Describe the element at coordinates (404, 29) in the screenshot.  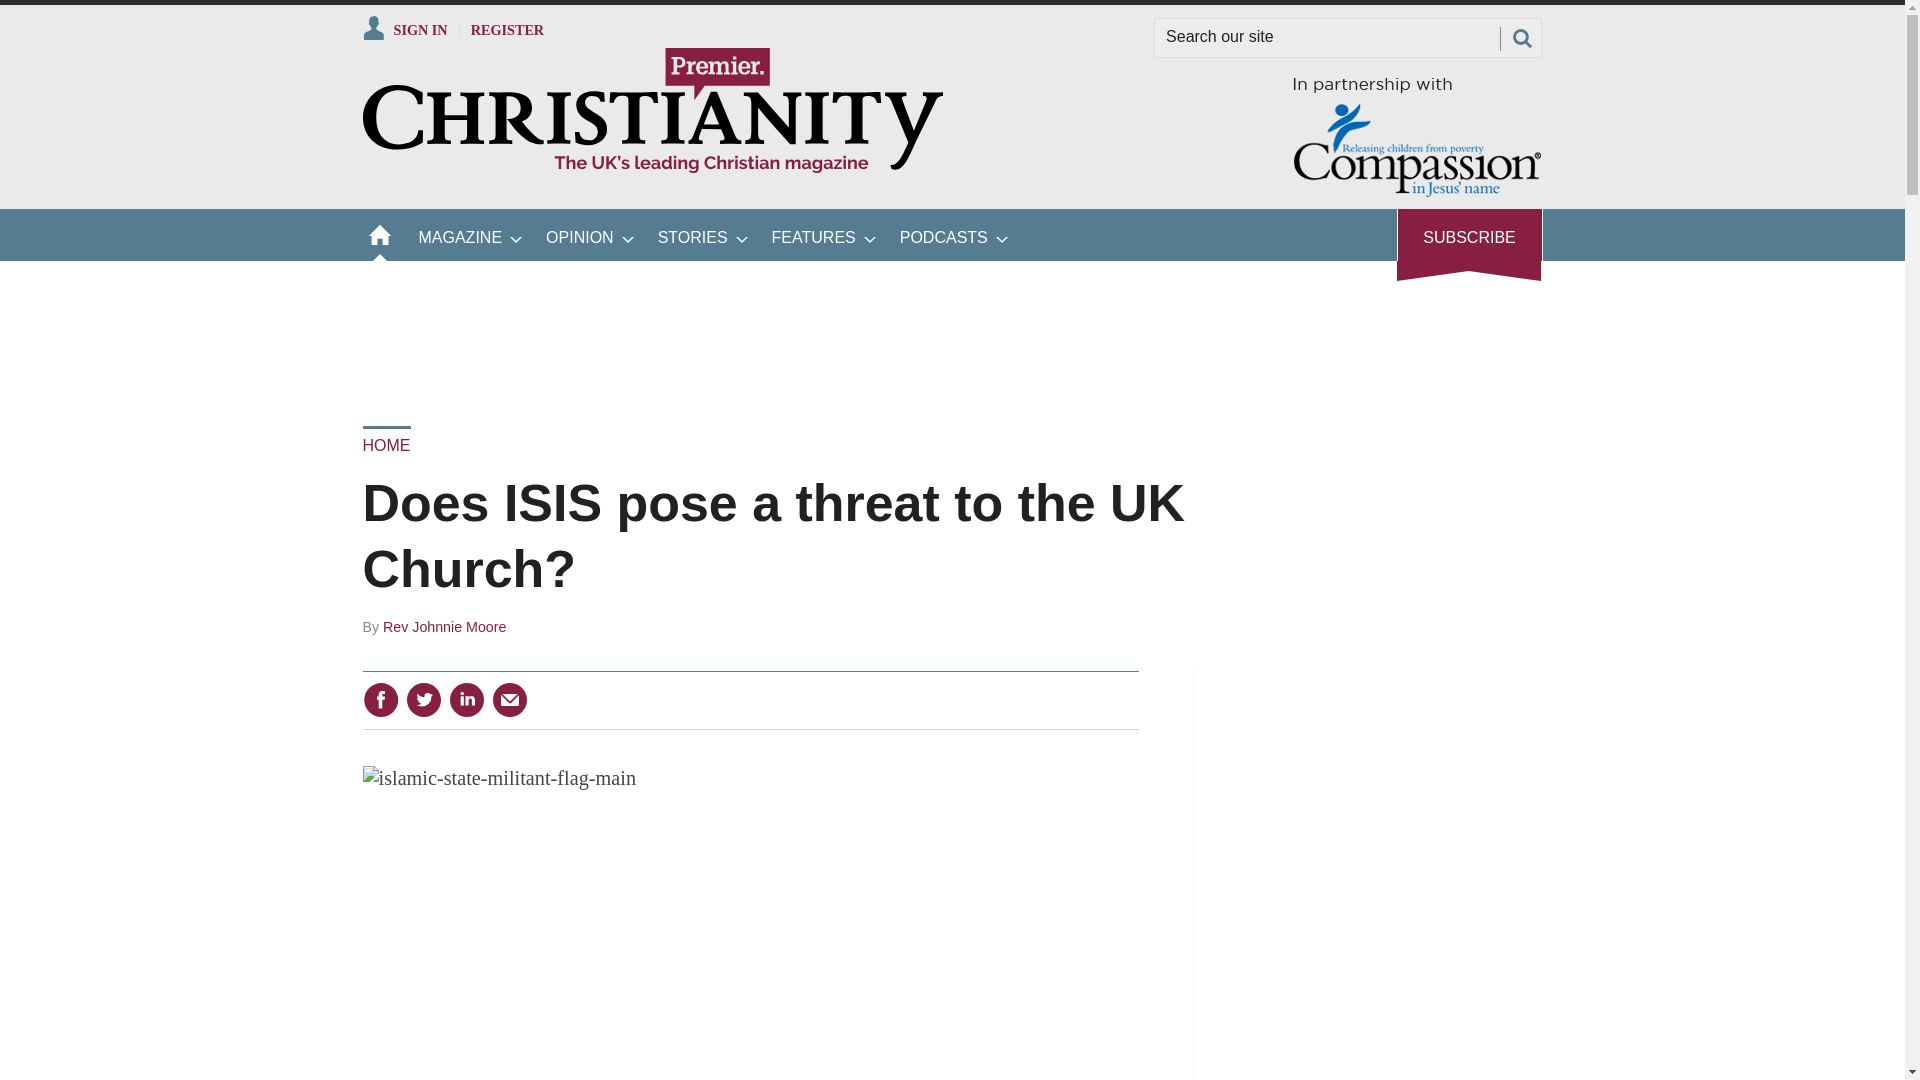
I see `SIGN IN` at that location.